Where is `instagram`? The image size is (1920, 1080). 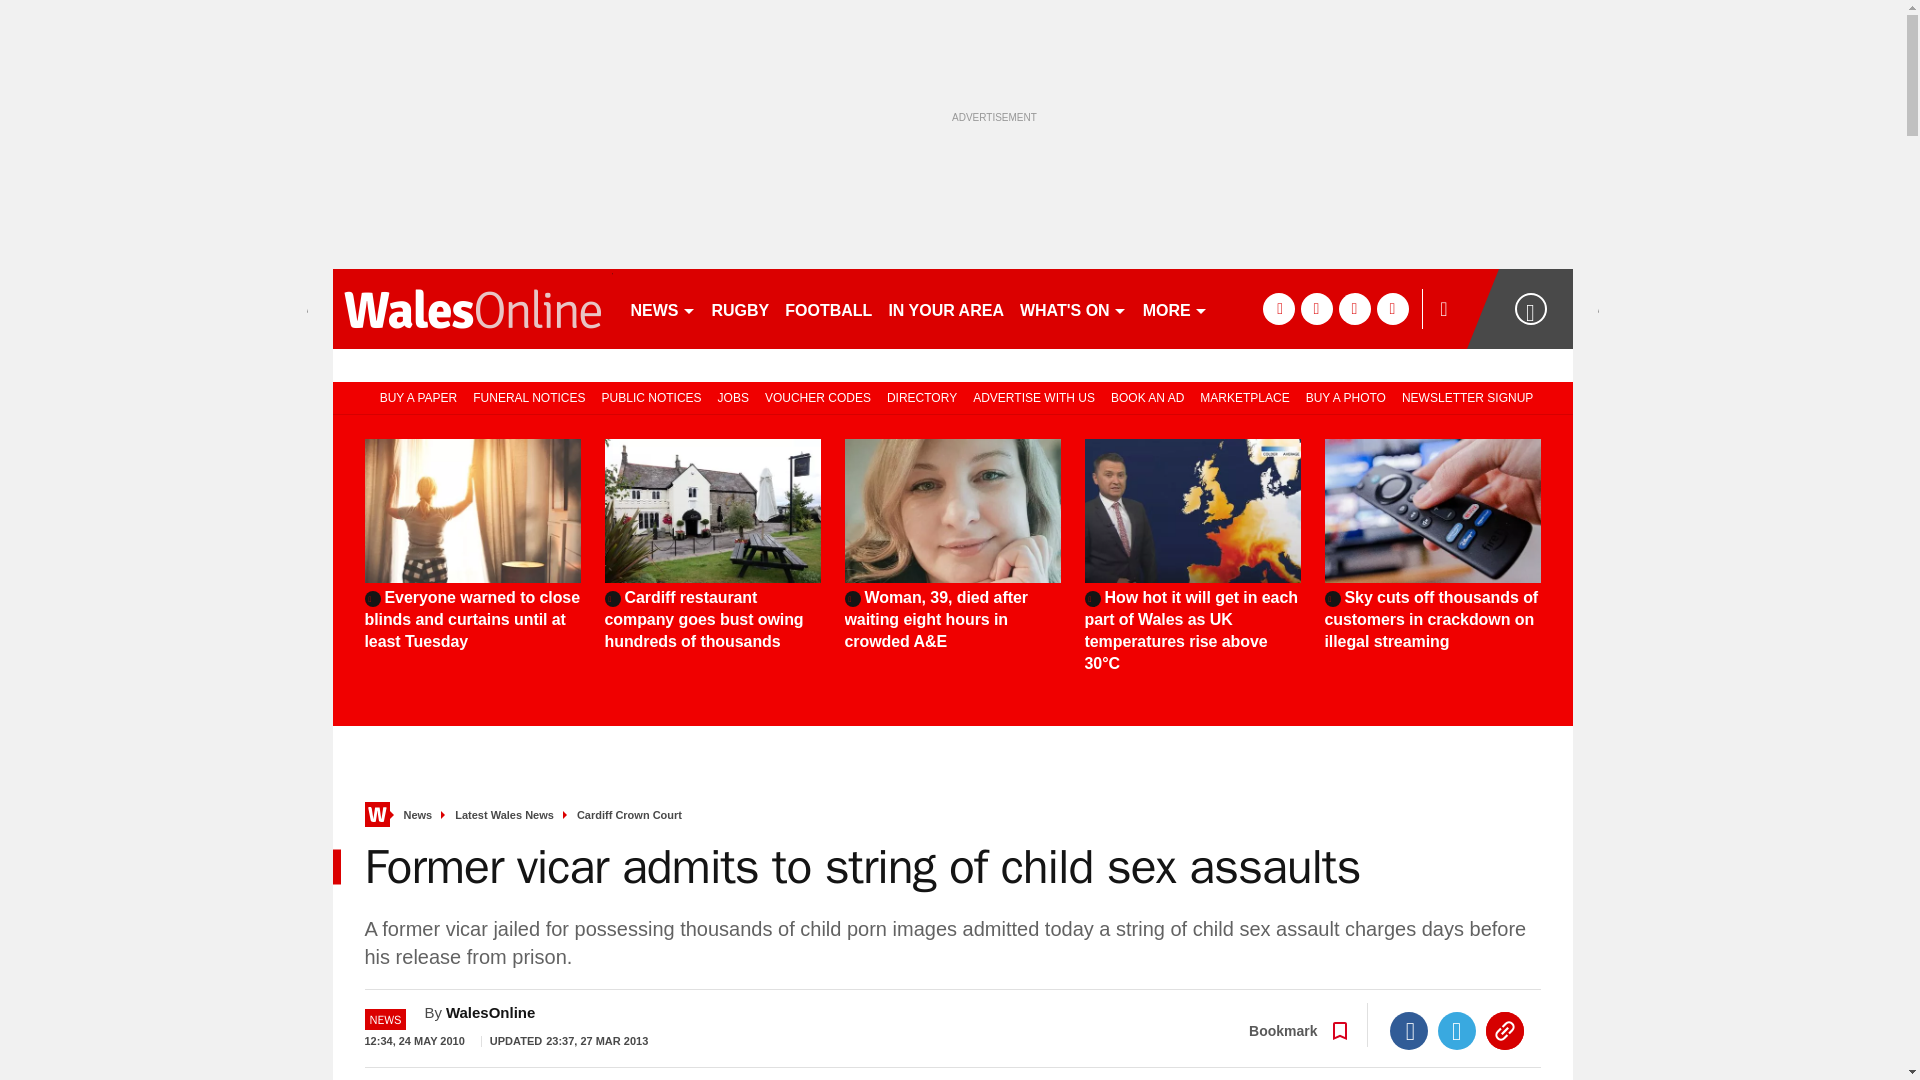
instagram is located at coordinates (1392, 308).